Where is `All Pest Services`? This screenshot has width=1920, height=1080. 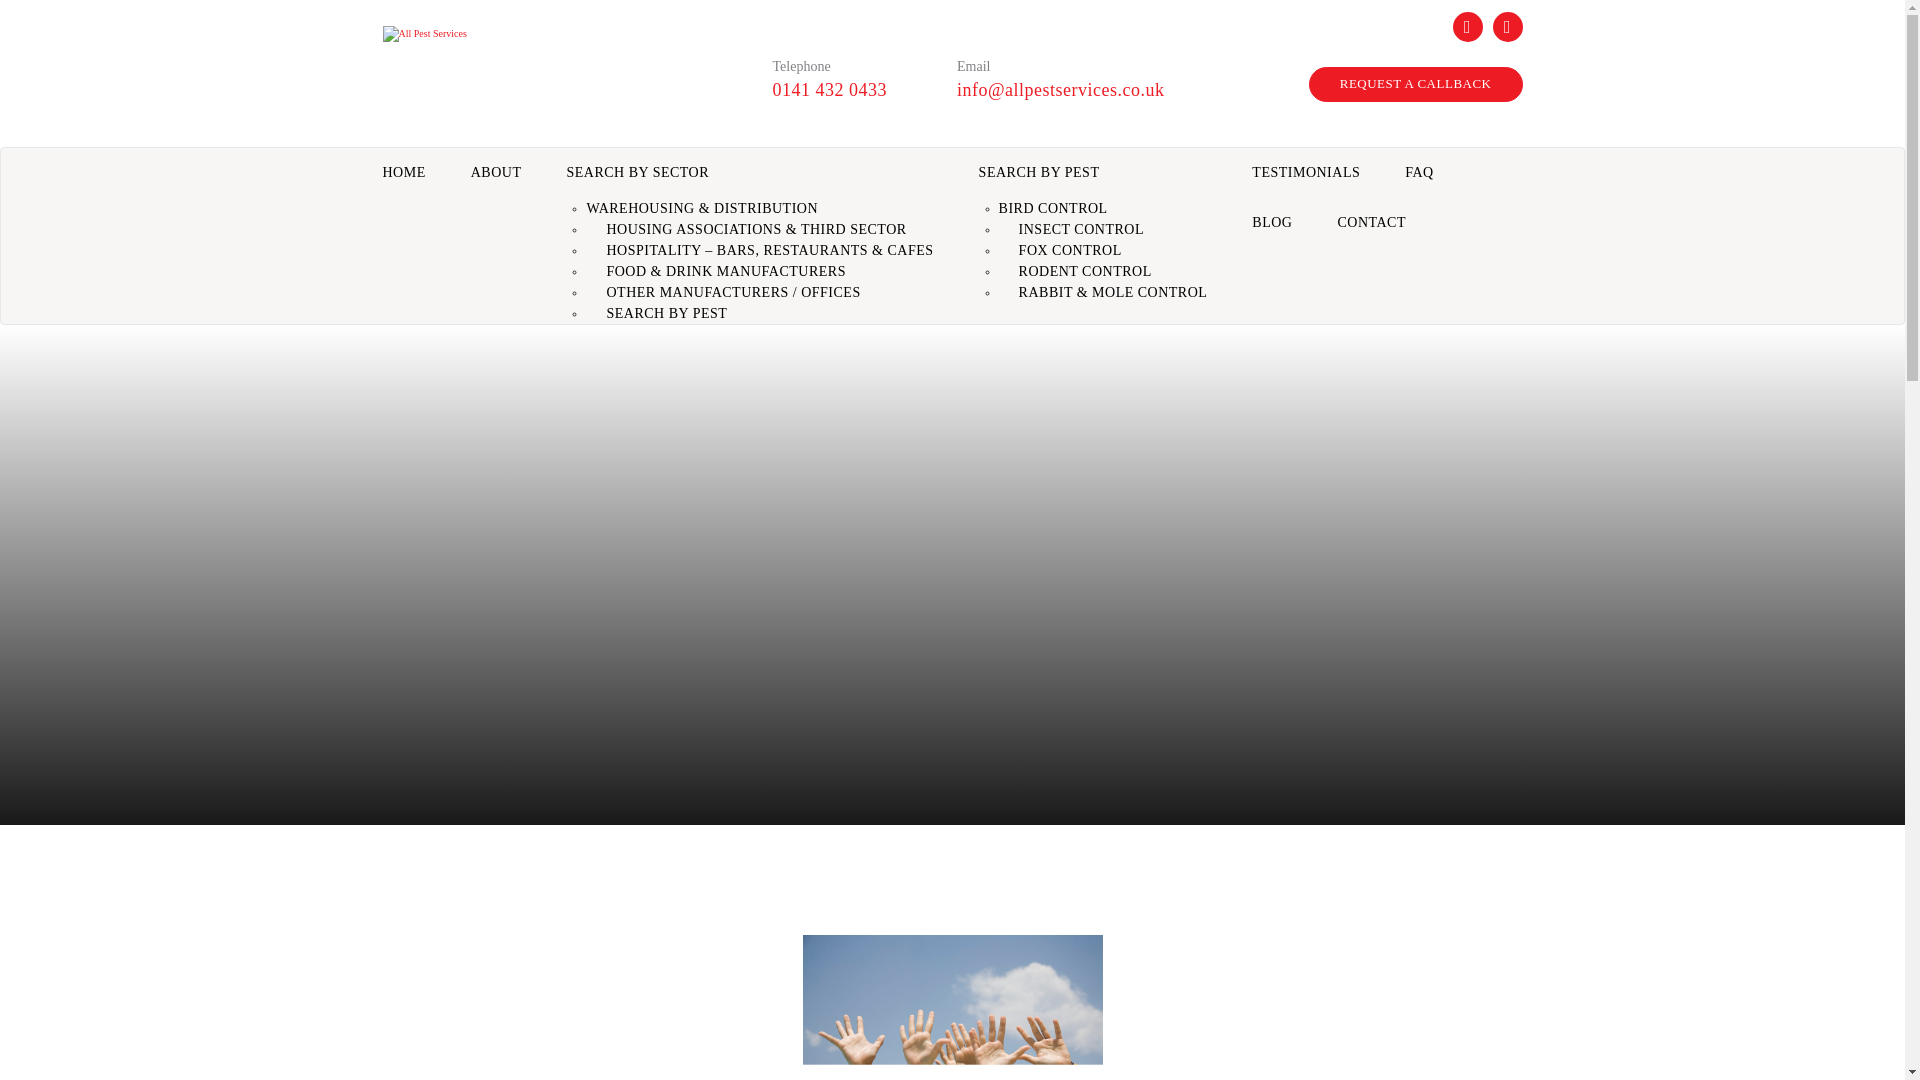 All Pest Services is located at coordinates (424, 32).